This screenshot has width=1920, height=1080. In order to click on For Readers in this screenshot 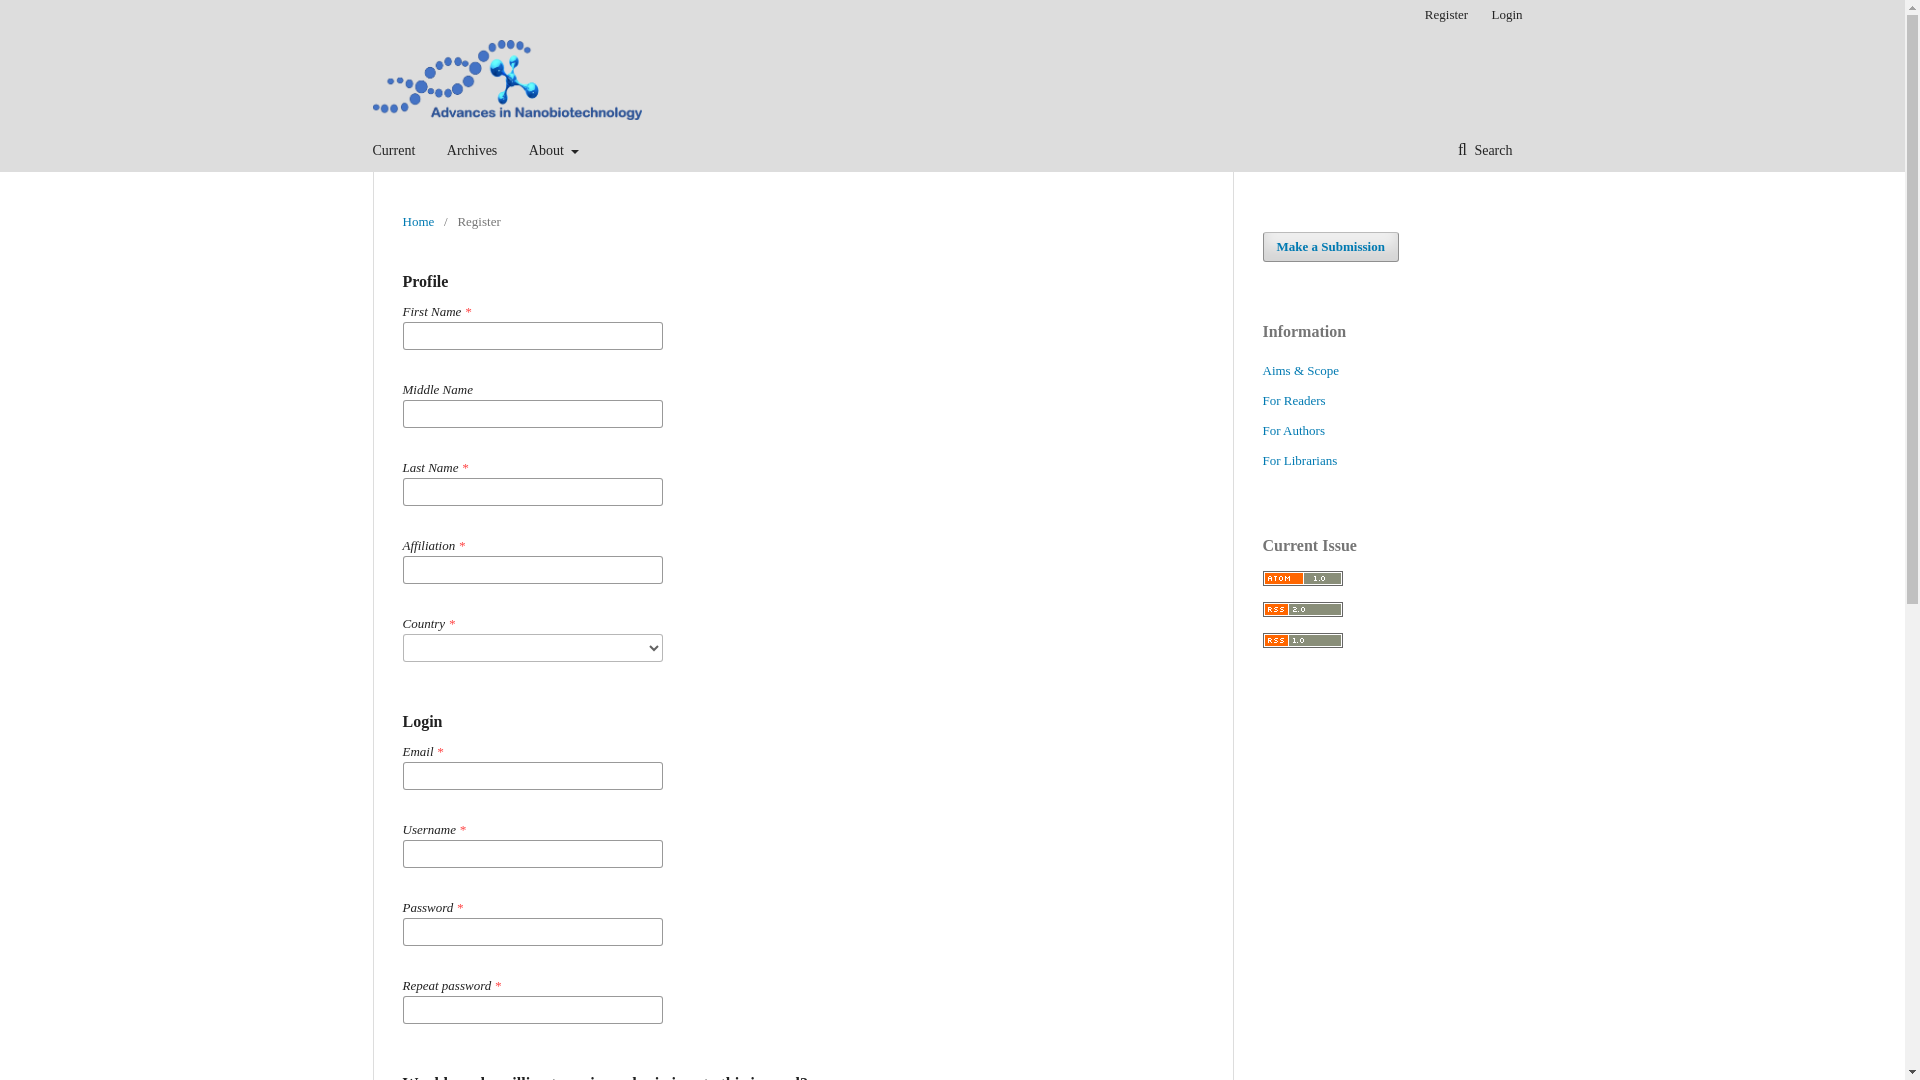, I will do `click(1292, 400)`.